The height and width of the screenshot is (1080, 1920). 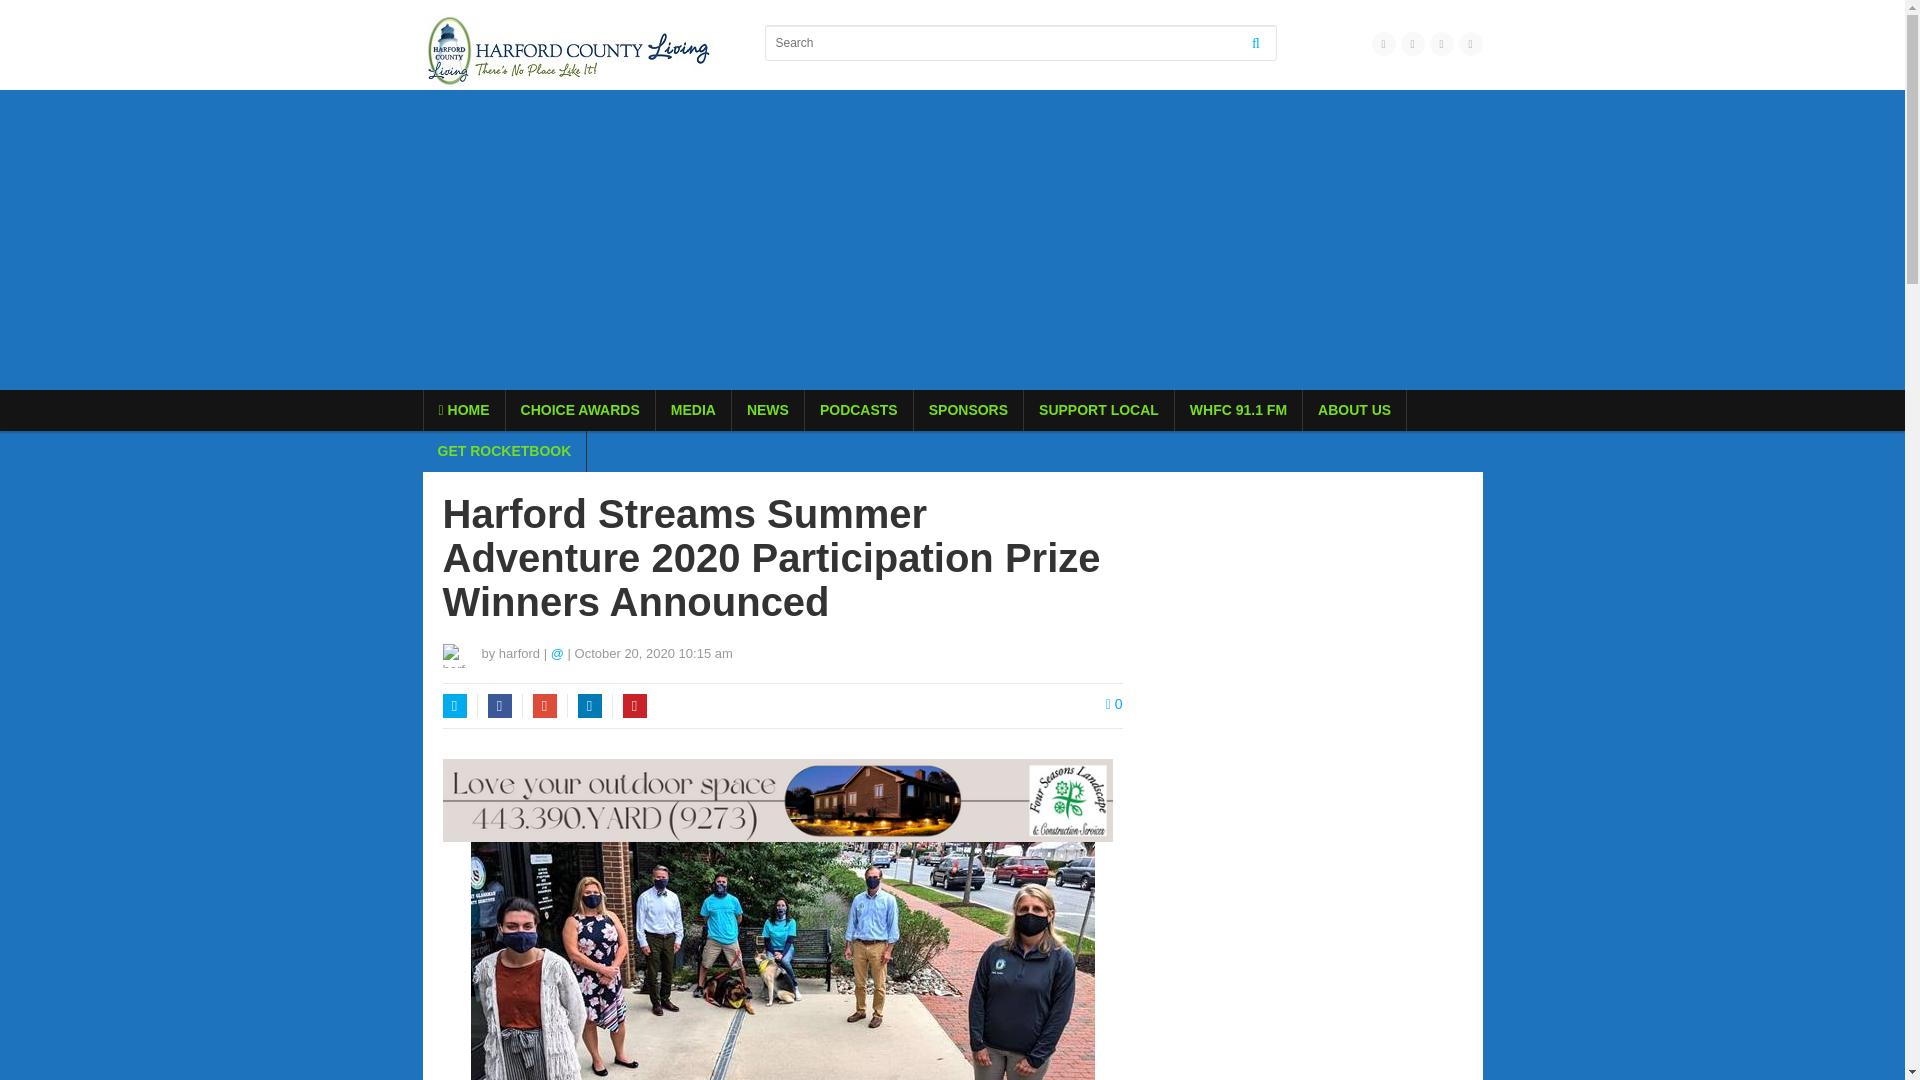 I want to click on CHOICE AWARDS, so click(x=580, y=410).